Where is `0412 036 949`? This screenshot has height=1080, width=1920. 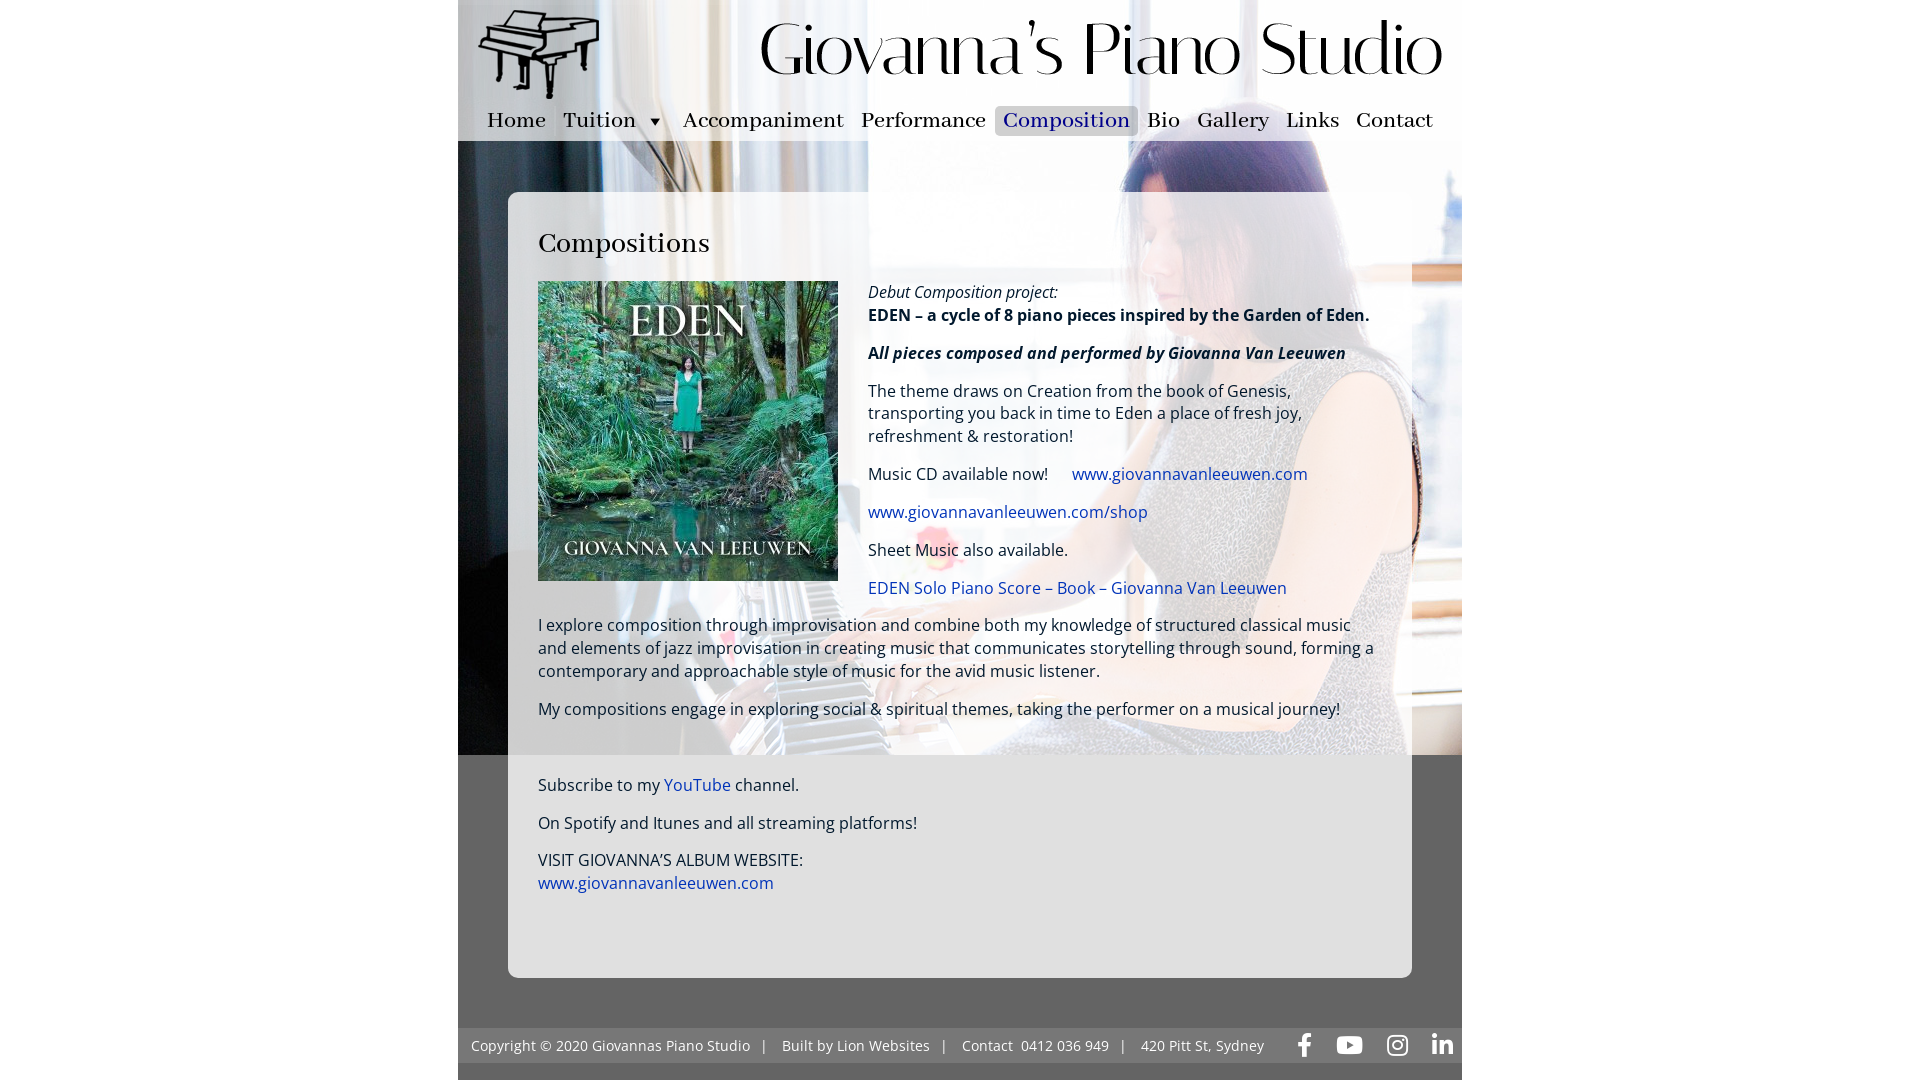
0412 036 949 is located at coordinates (1065, 1046).